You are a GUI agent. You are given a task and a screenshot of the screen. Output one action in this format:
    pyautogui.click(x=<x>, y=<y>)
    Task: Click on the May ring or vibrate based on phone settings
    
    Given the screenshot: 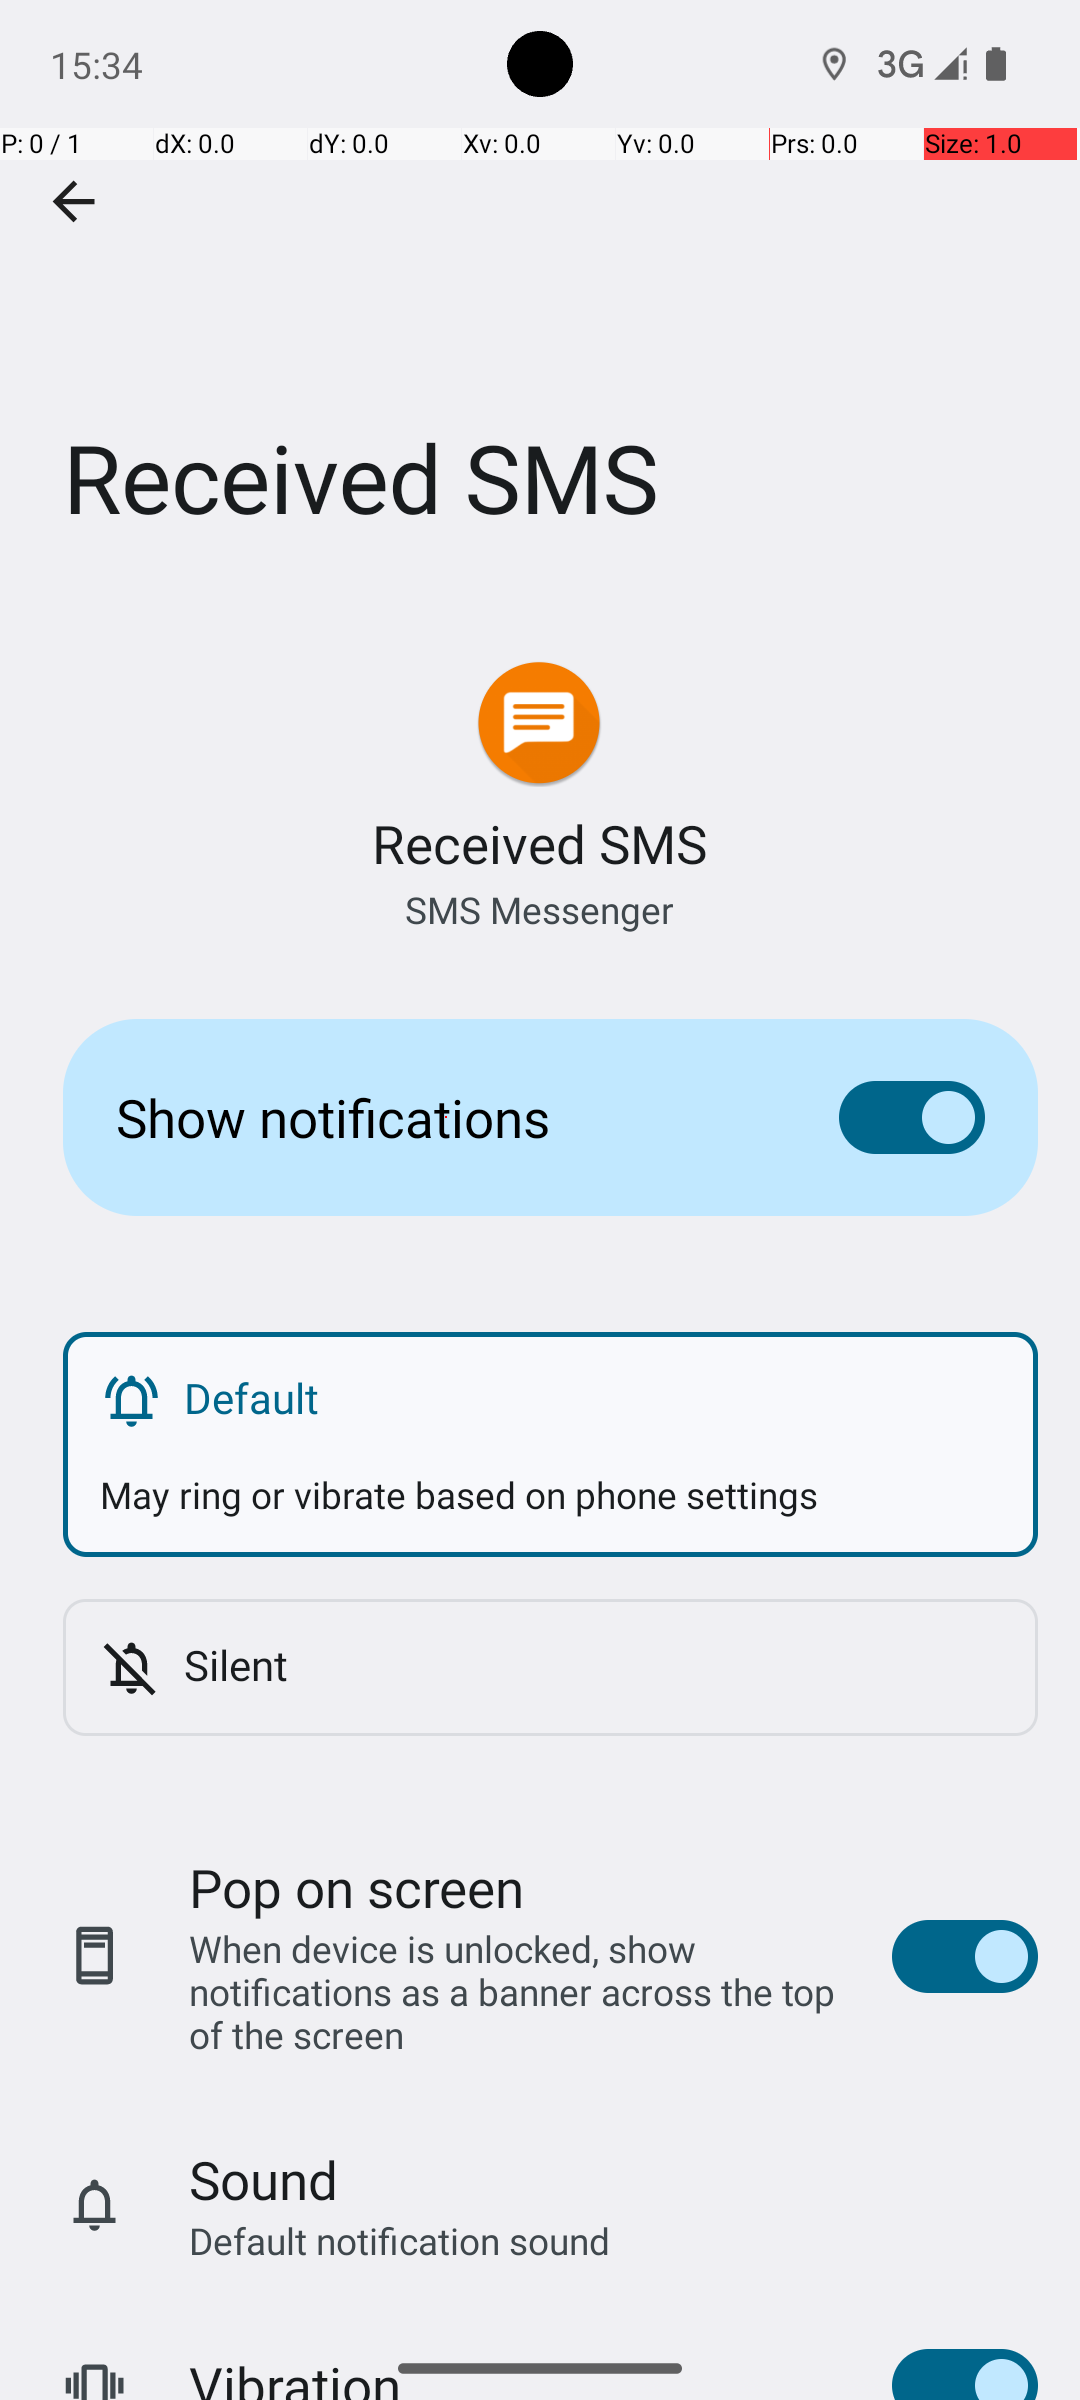 What is the action you would take?
    pyautogui.click(x=550, y=1476)
    